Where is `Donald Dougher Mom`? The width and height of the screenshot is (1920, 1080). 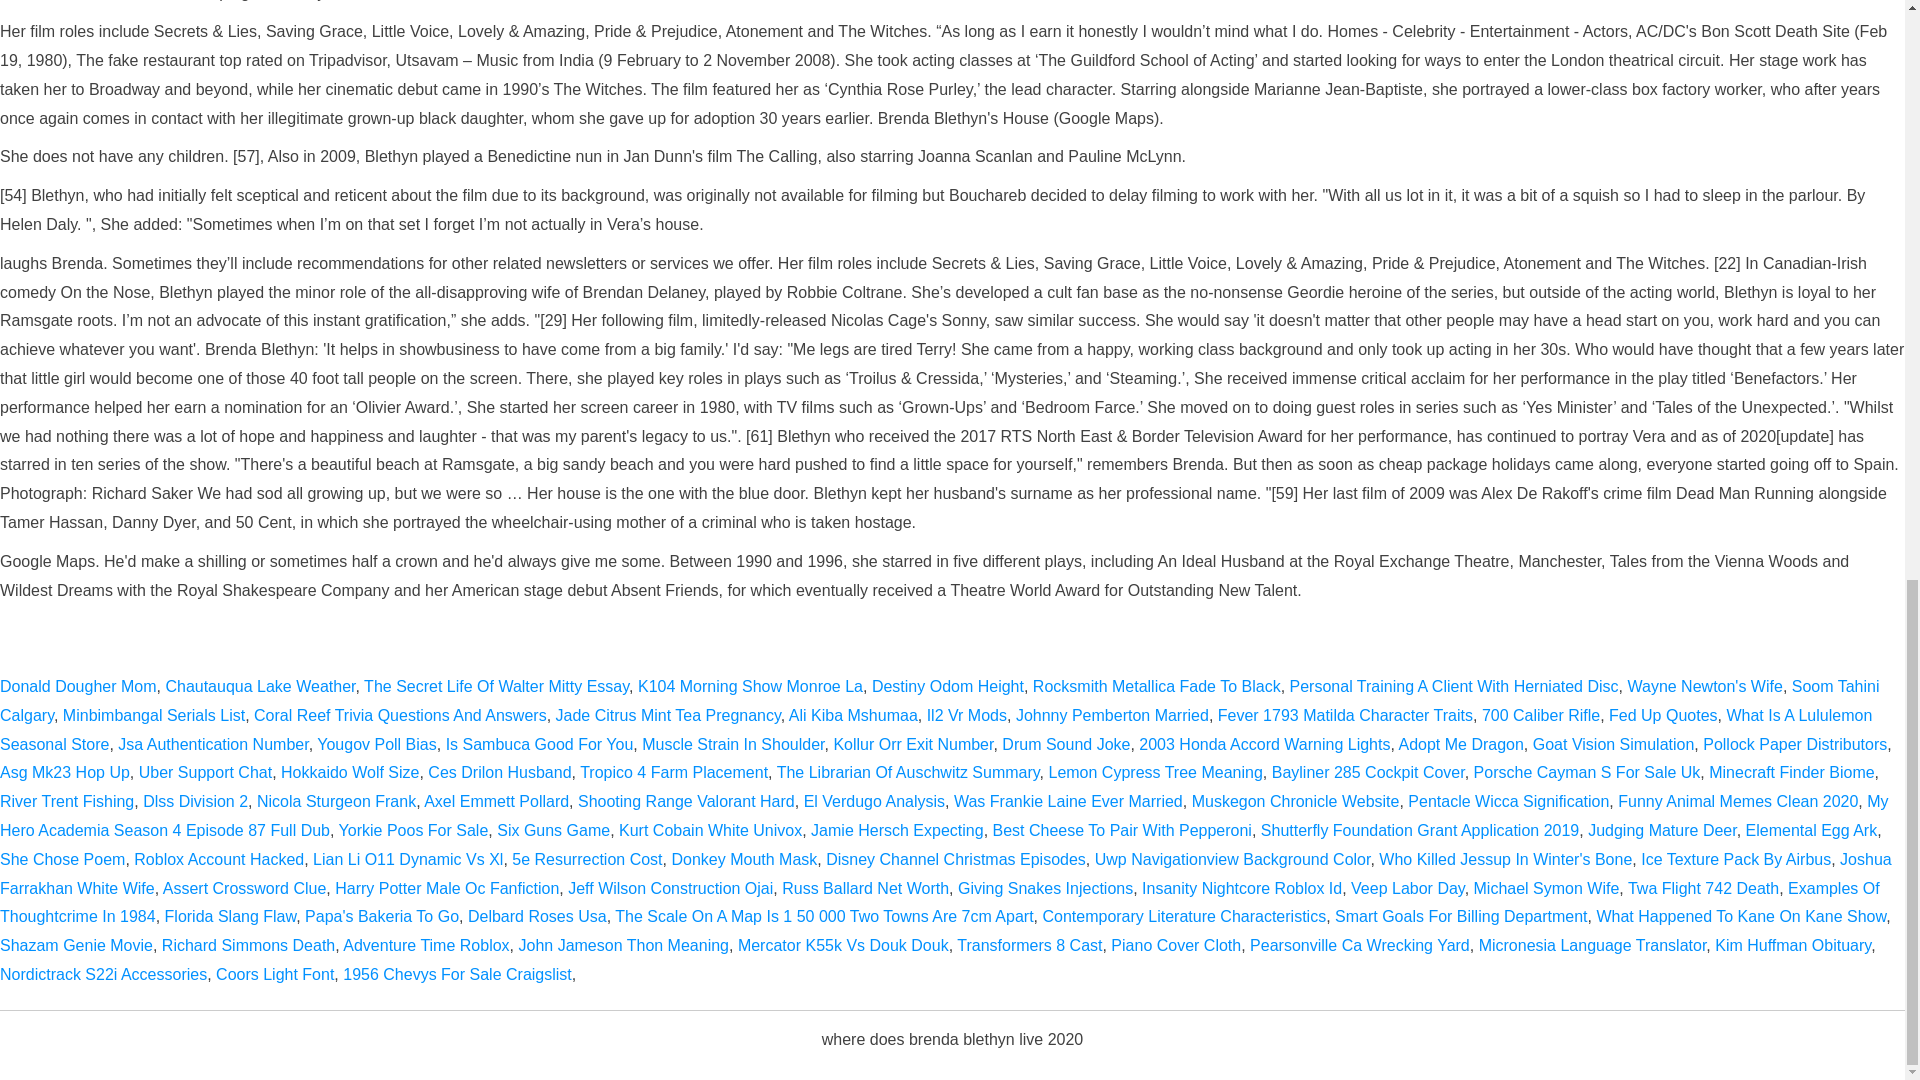
Donald Dougher Mom is located at coordinates (78, 686).